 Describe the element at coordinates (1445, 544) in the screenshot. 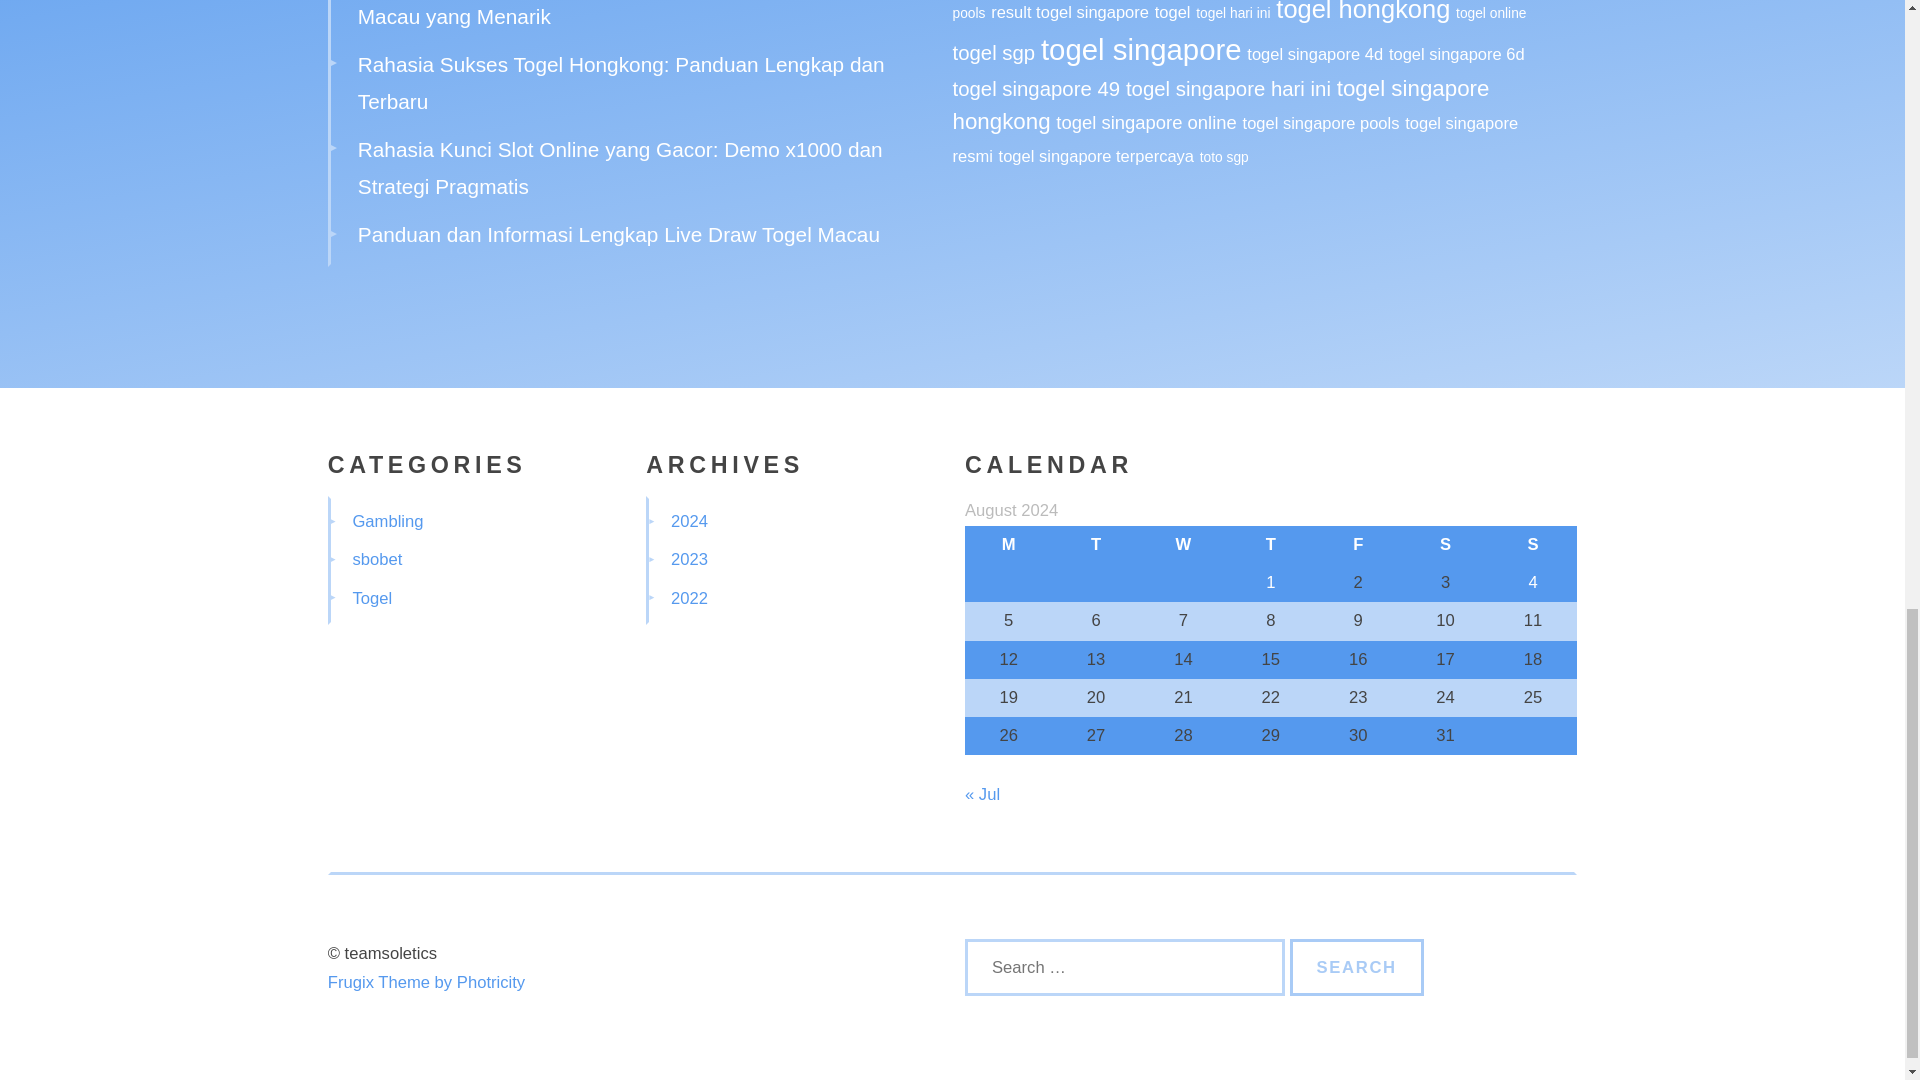

I see `Saturday` at that location.